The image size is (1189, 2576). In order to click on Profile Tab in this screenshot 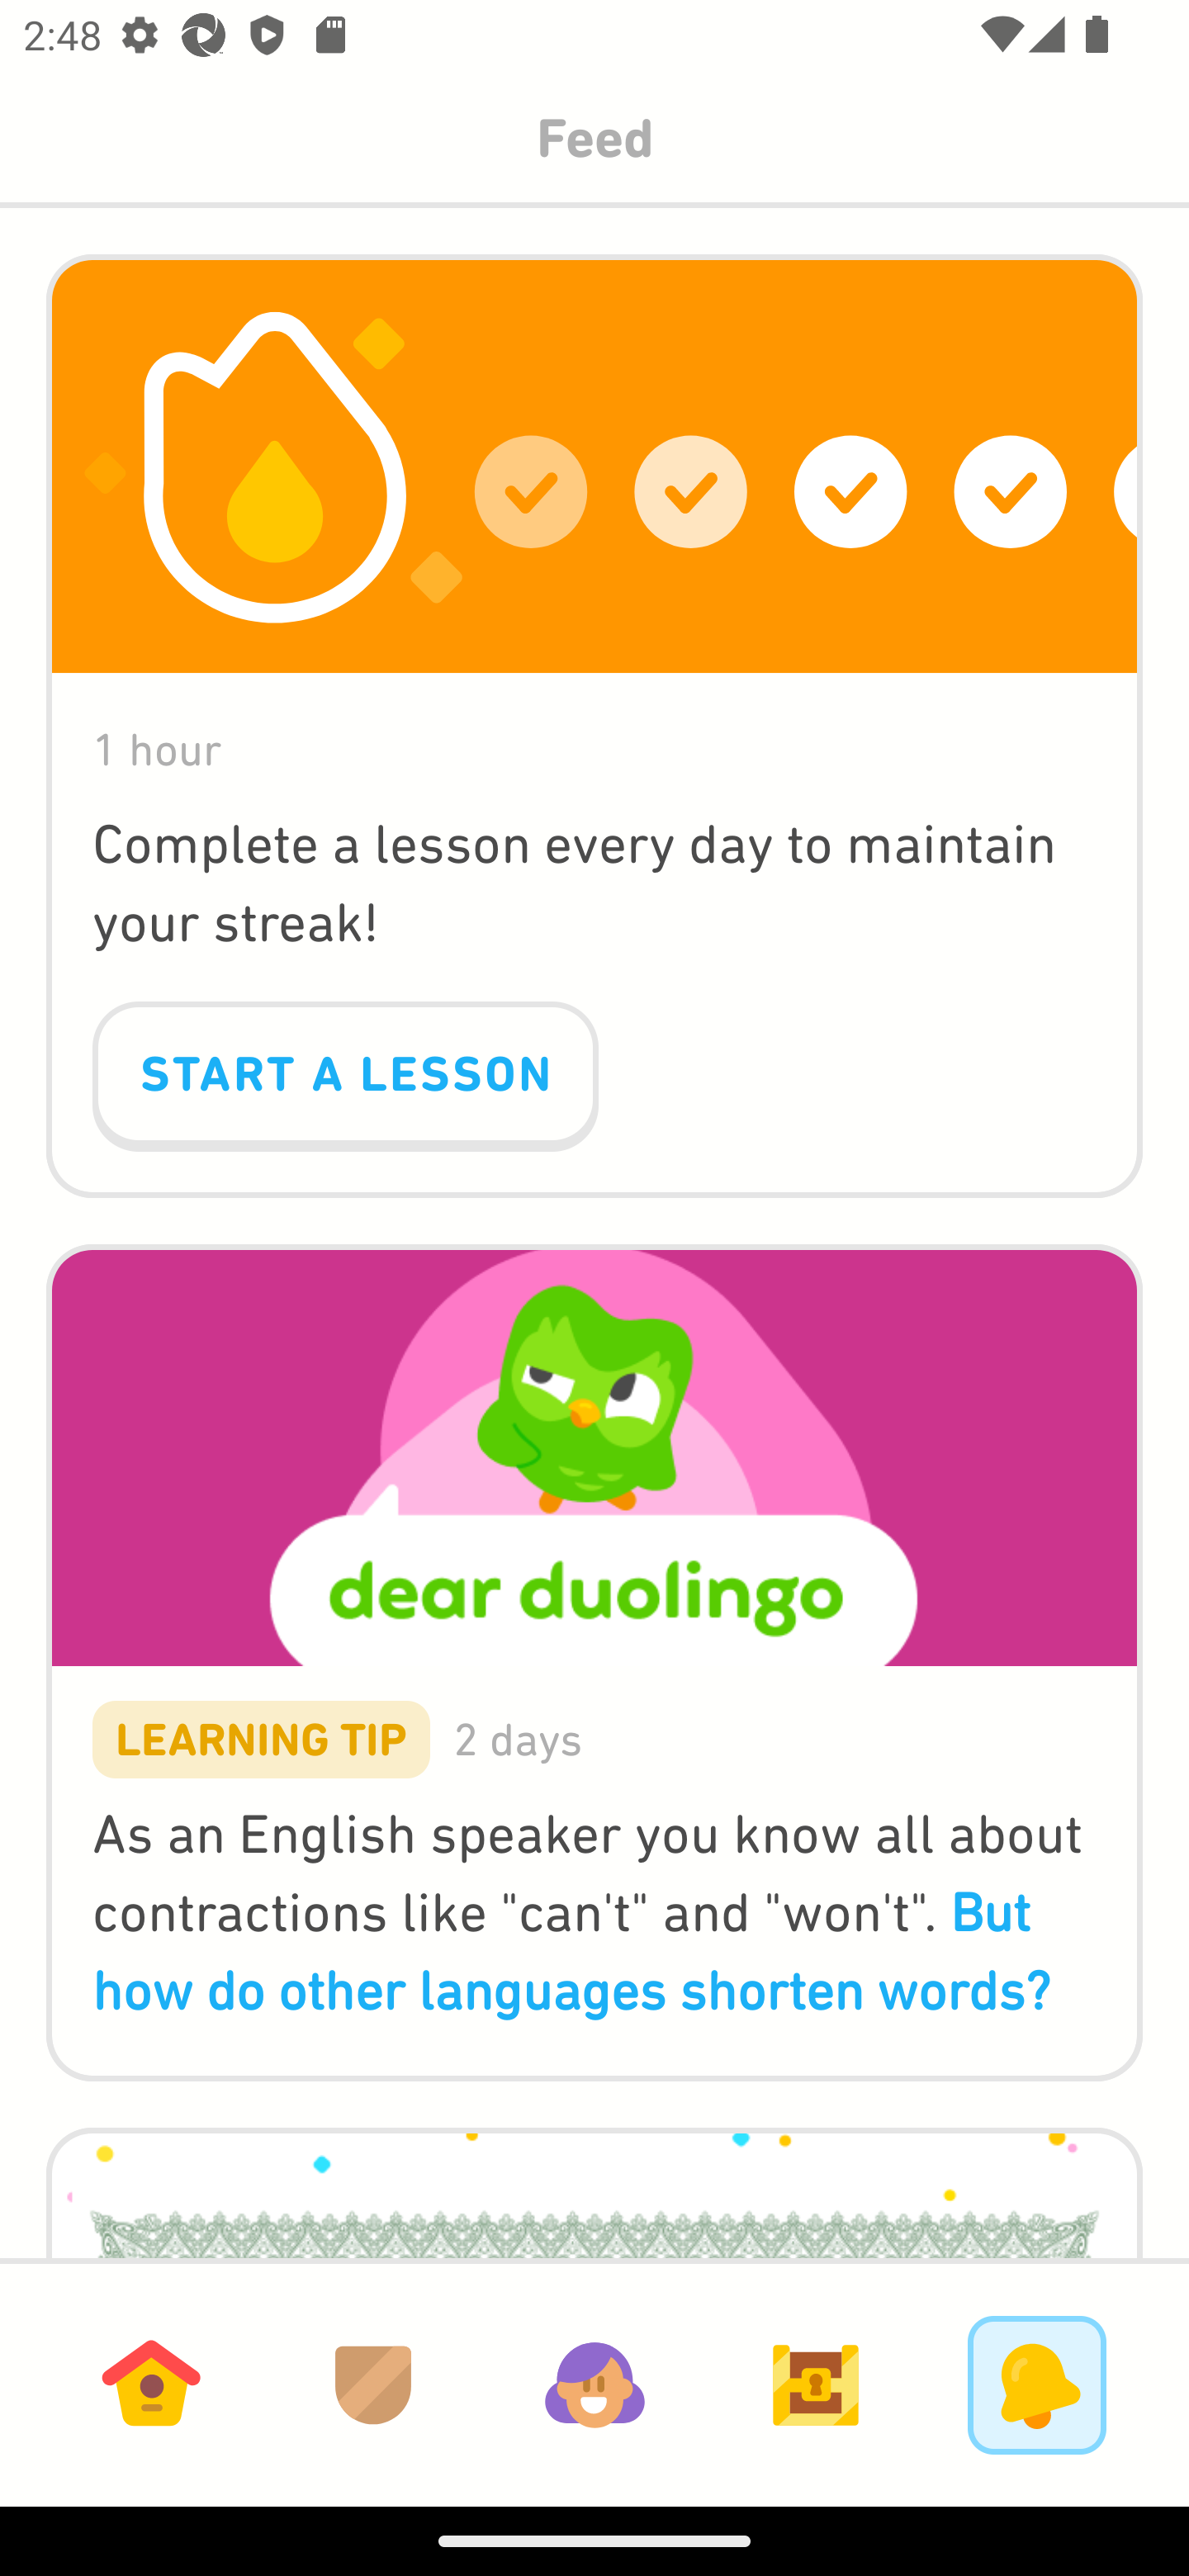, I will do `click(594, 2384)`.